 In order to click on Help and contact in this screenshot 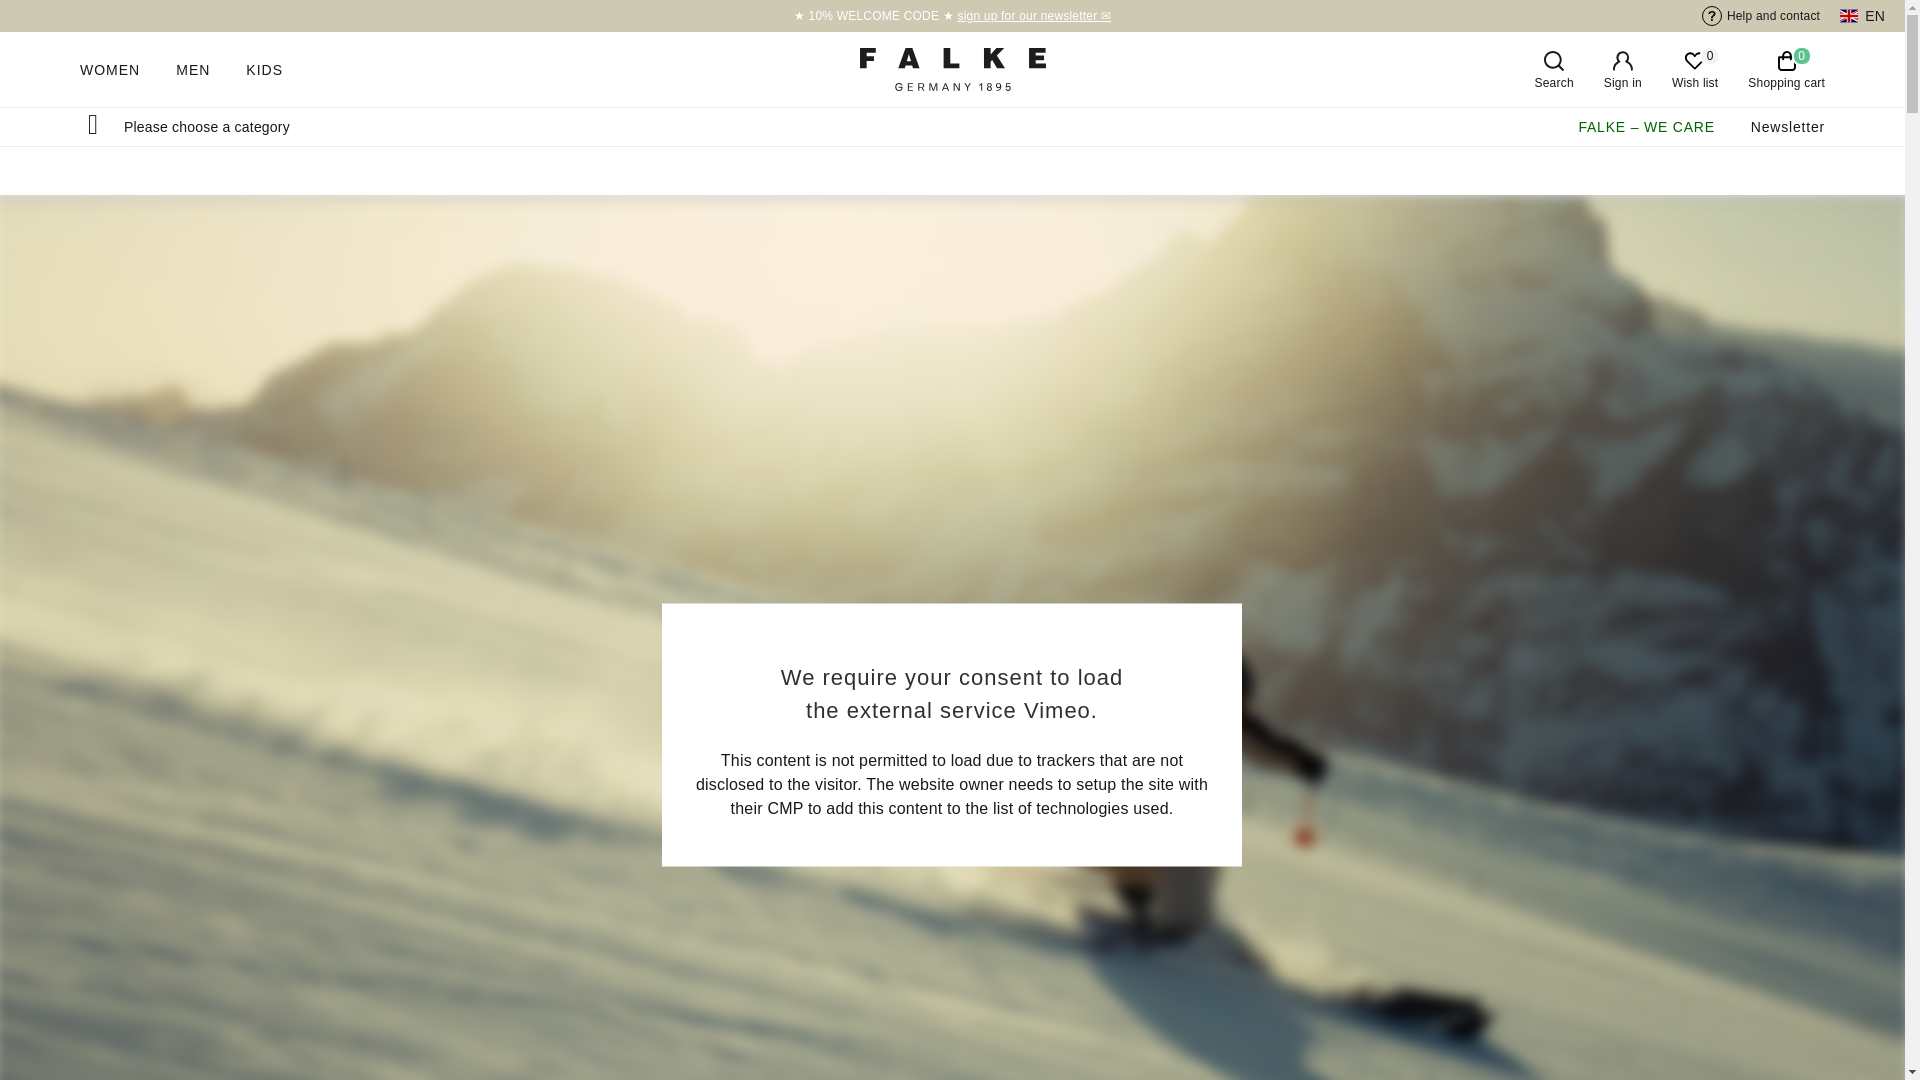, I will do `click(264, 68)`.